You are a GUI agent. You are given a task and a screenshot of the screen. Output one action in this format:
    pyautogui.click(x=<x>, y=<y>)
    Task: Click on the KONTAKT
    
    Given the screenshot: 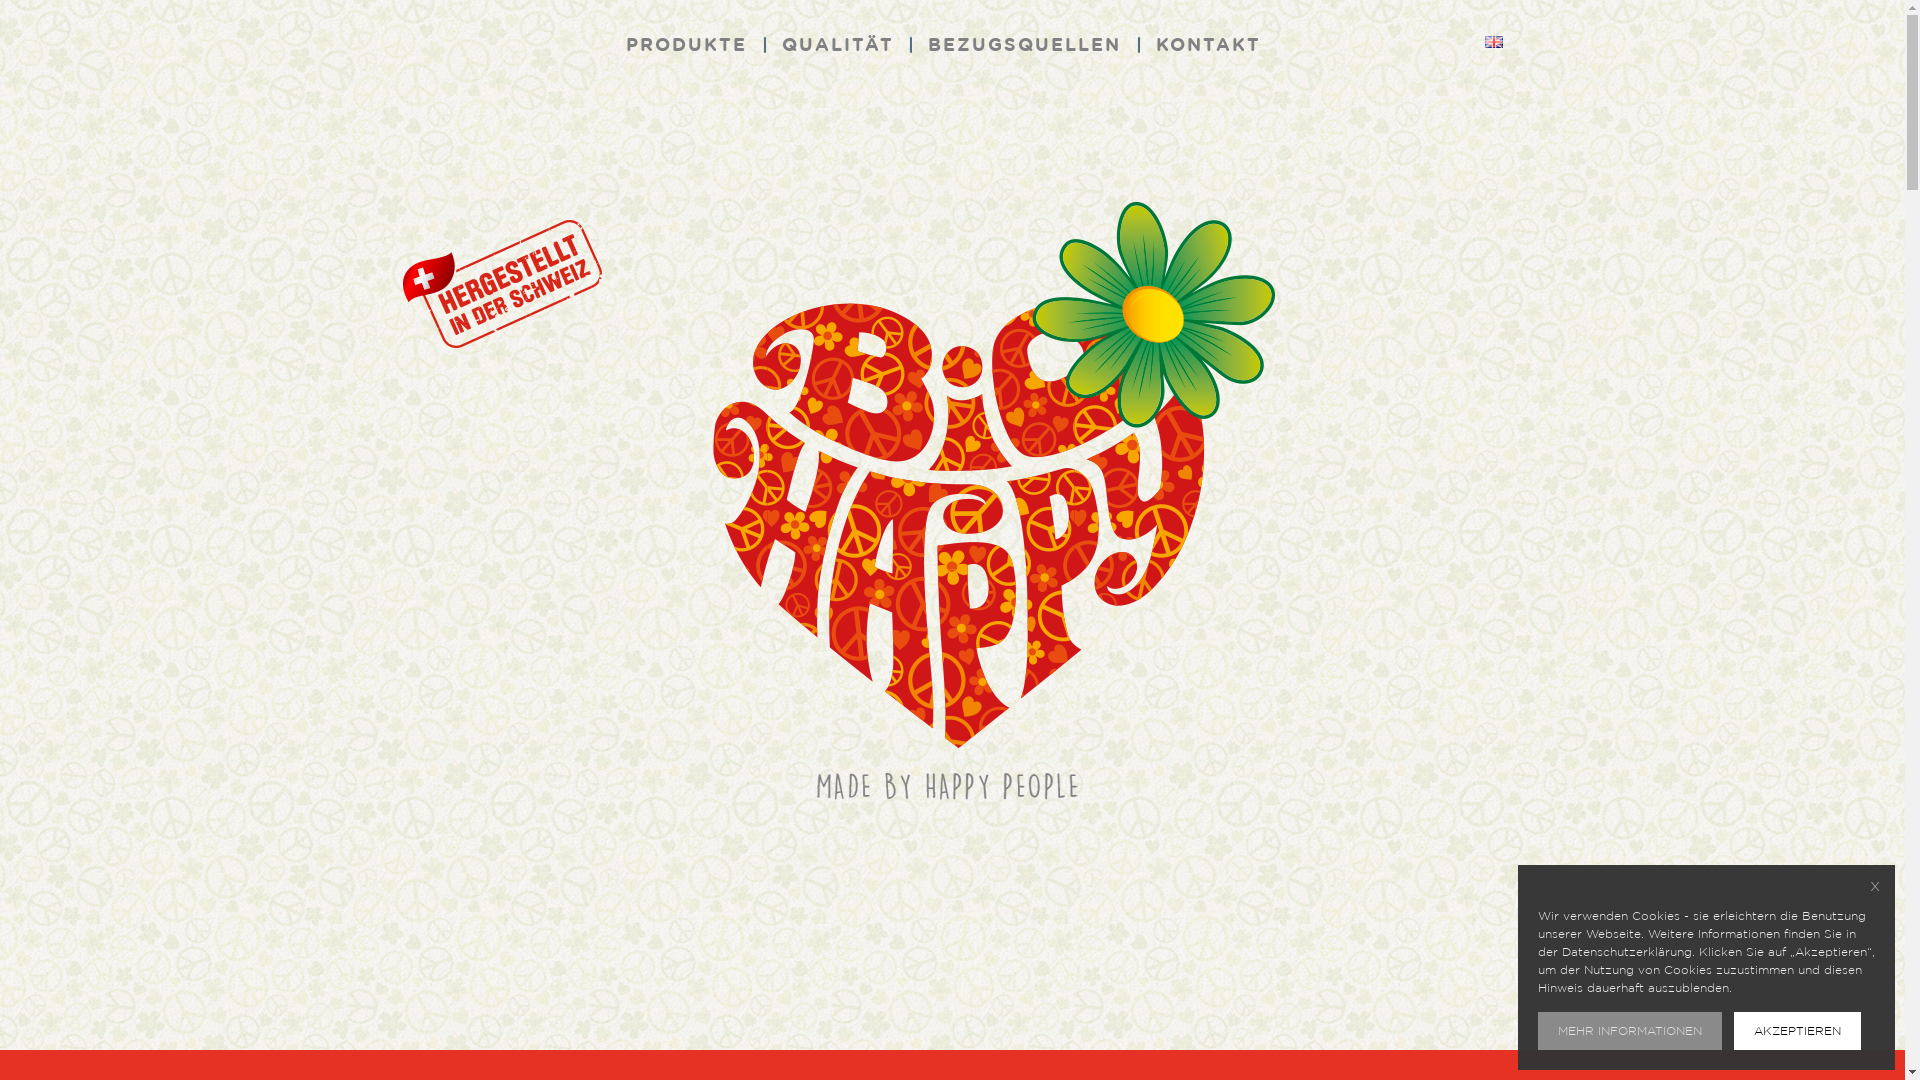 What is the action you would take?
    pyautogui.click(x=1208, y=46)
    